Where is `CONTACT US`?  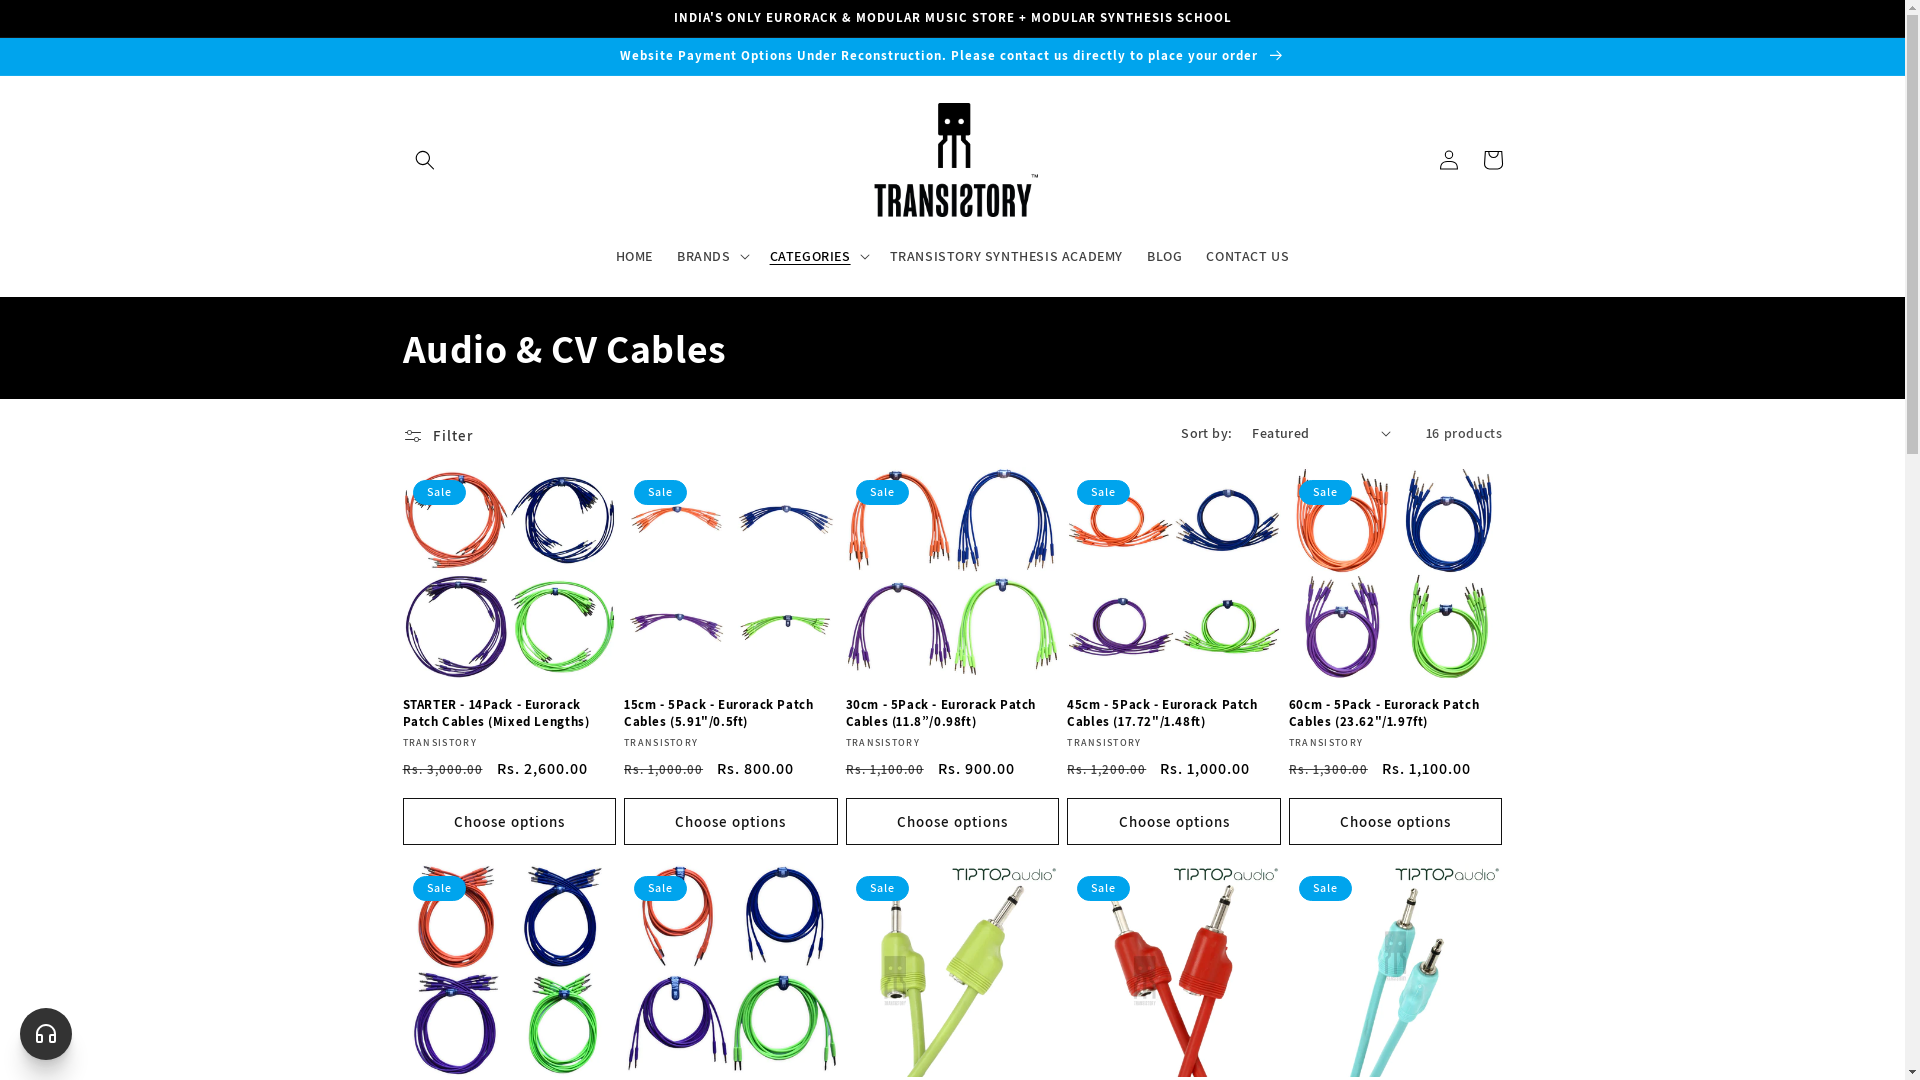
CONTACT US is located at coordinates (1248, 255).